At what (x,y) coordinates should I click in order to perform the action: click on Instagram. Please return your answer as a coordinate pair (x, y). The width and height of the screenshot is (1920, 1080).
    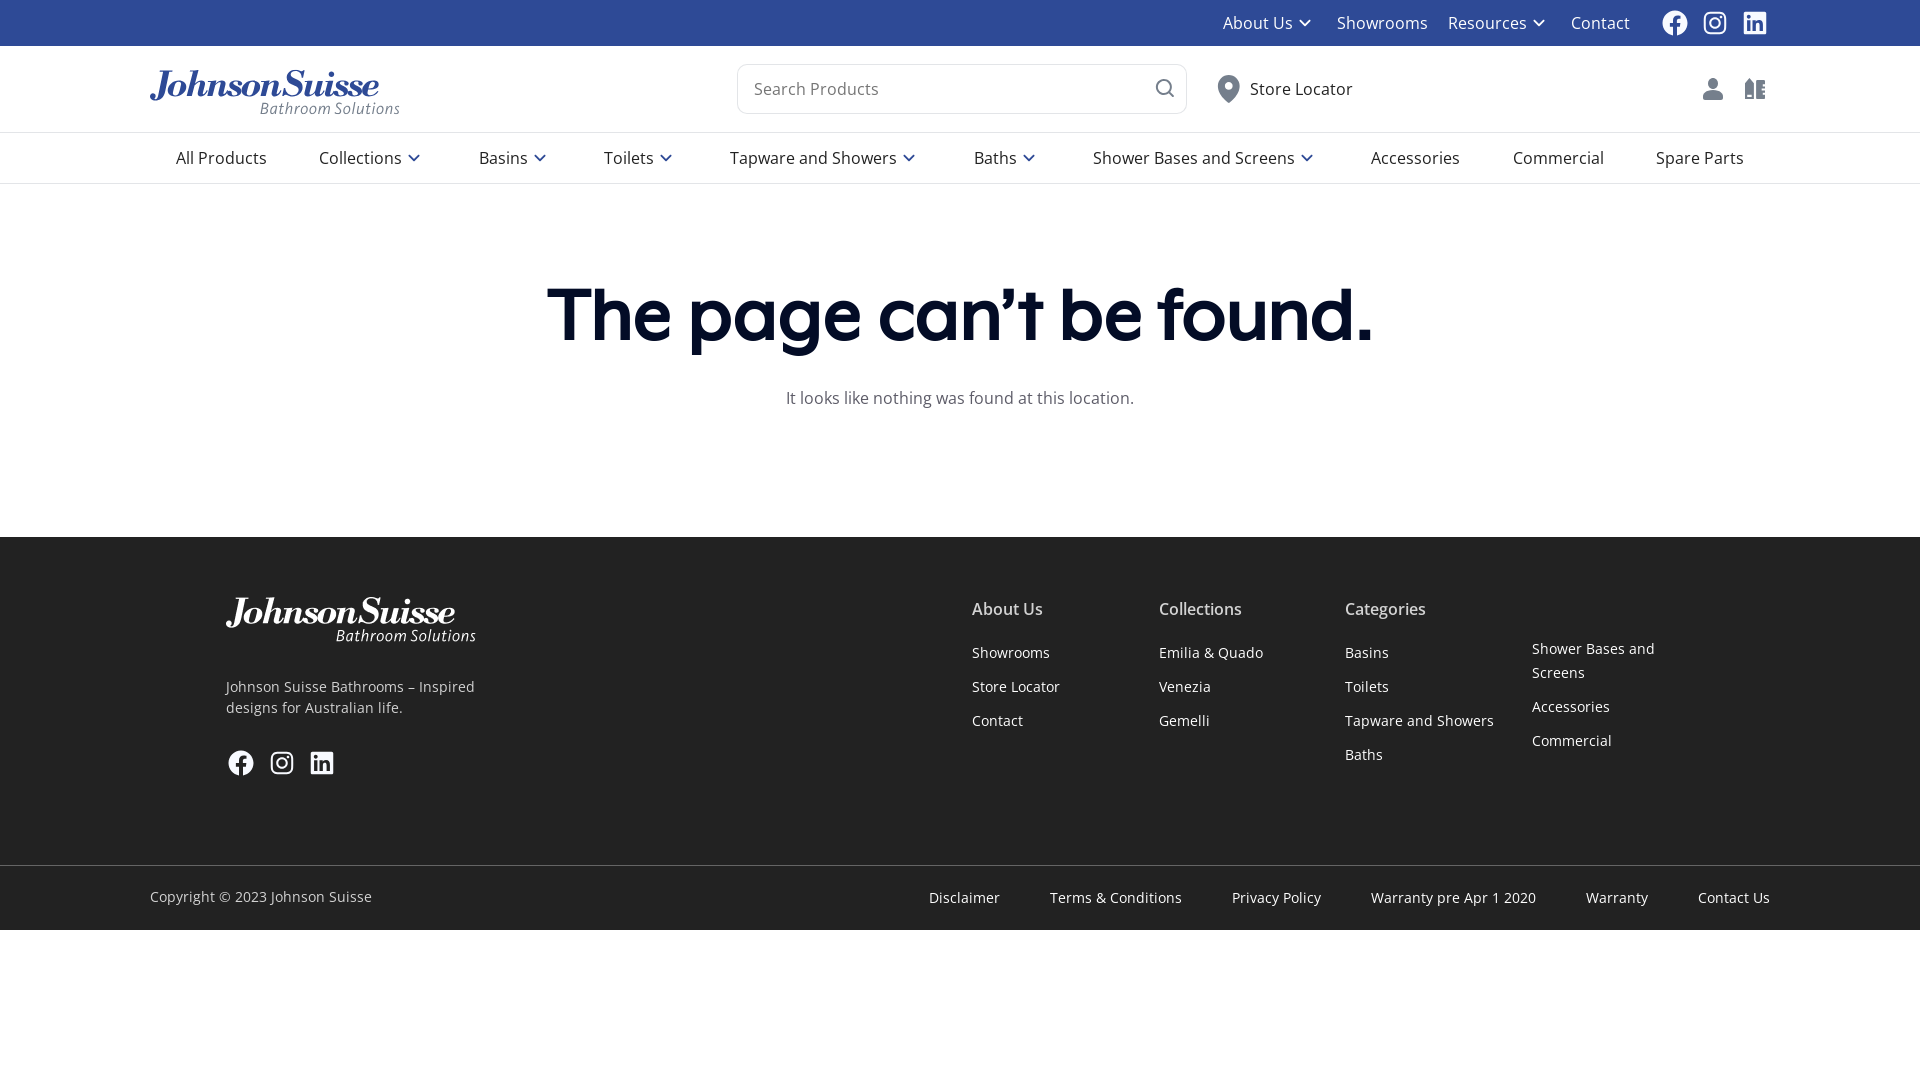
    Looking at the image, I should click on (282, 762).